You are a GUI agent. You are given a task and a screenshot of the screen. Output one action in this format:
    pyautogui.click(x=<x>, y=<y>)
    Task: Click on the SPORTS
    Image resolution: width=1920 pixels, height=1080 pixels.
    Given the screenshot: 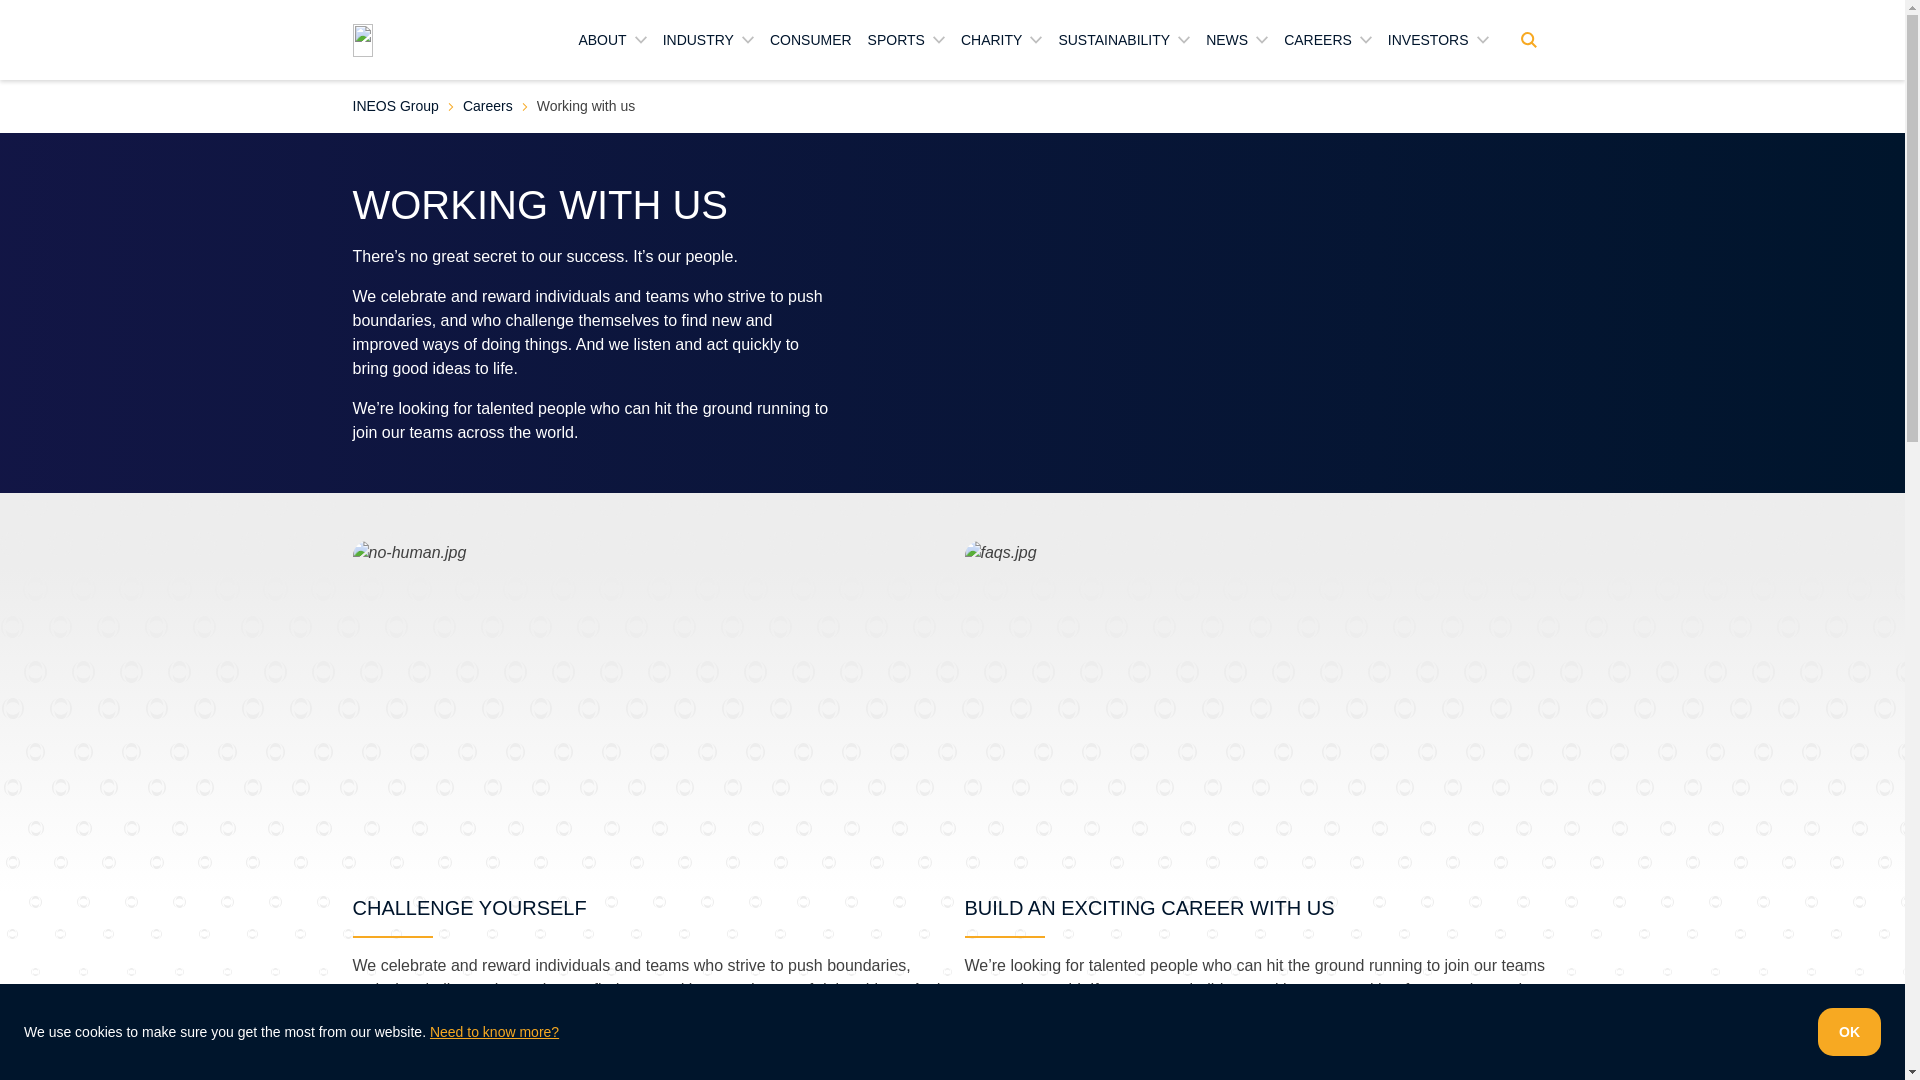 What is the action you would take?
    pyautogui.click(x=906, y=40)
    